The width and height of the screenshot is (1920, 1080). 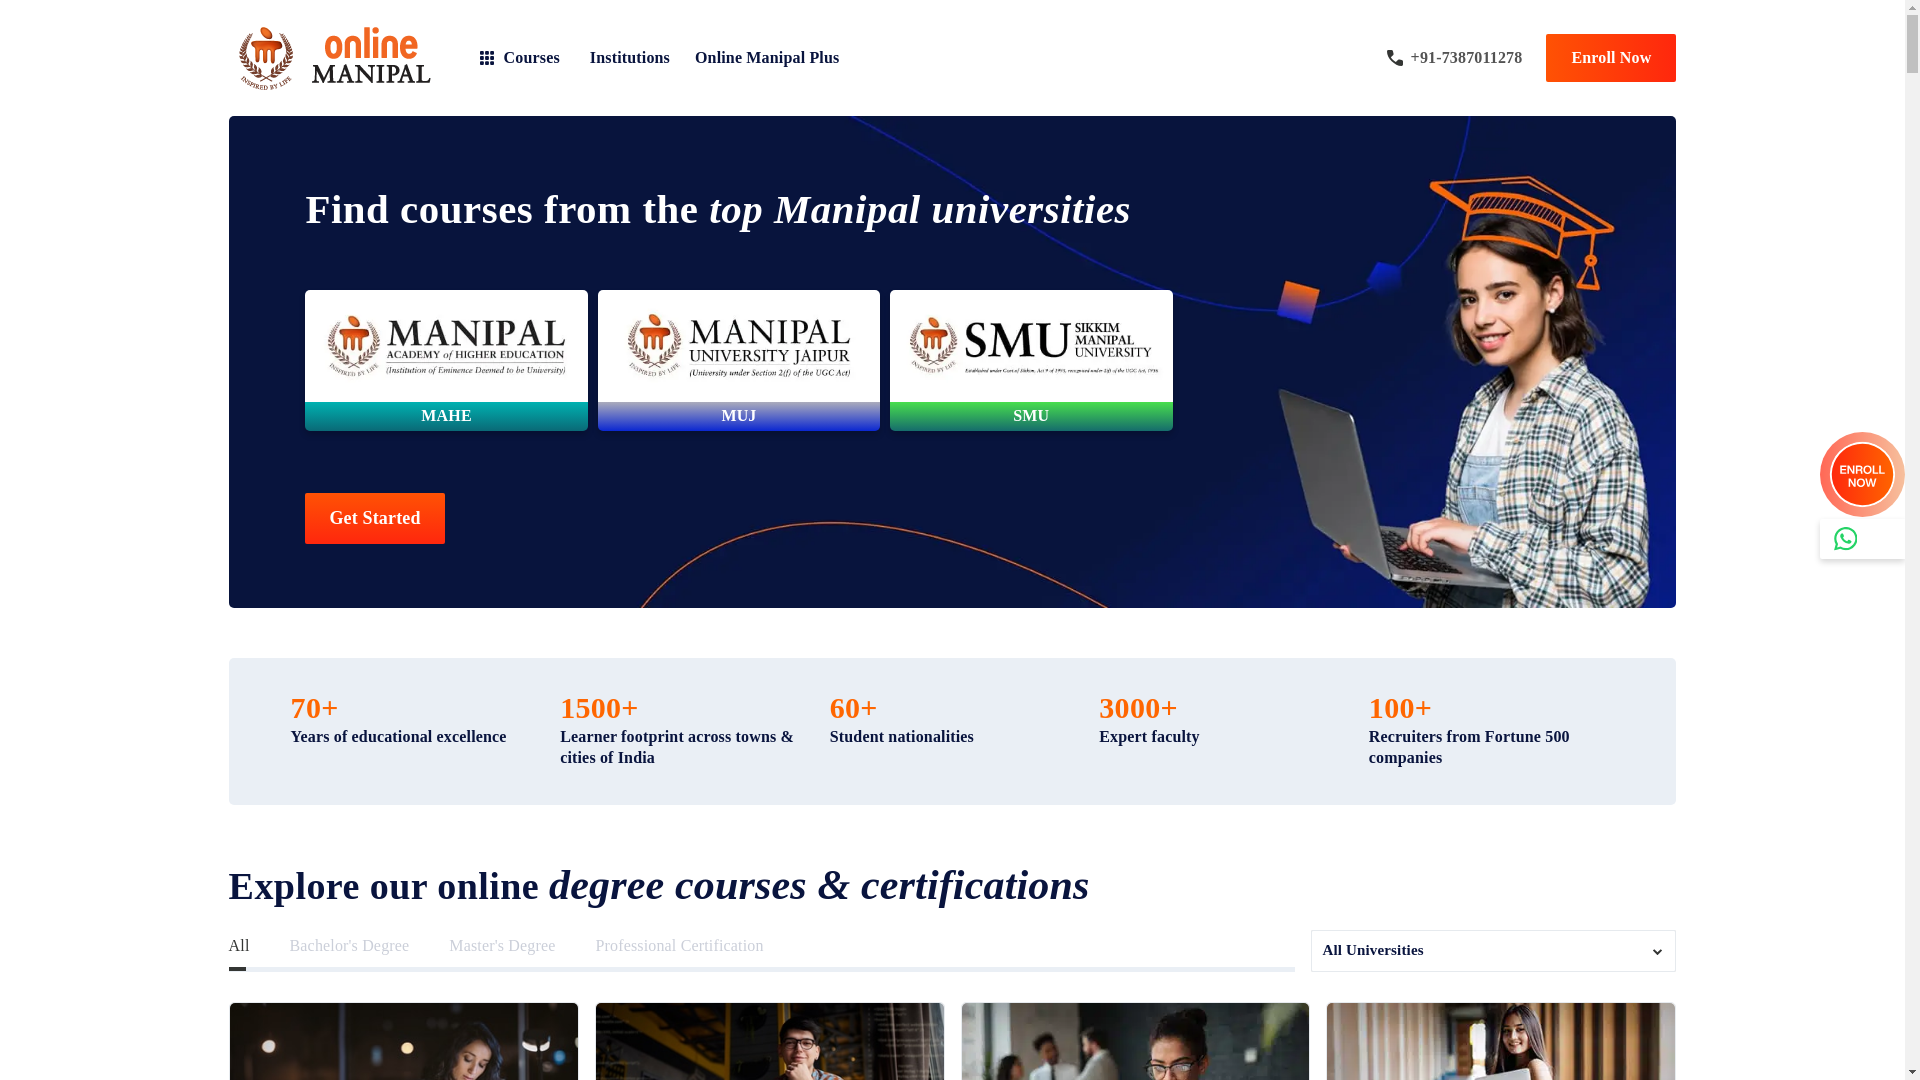 I want to click on Professional Certification, so click(x=678, y=945).